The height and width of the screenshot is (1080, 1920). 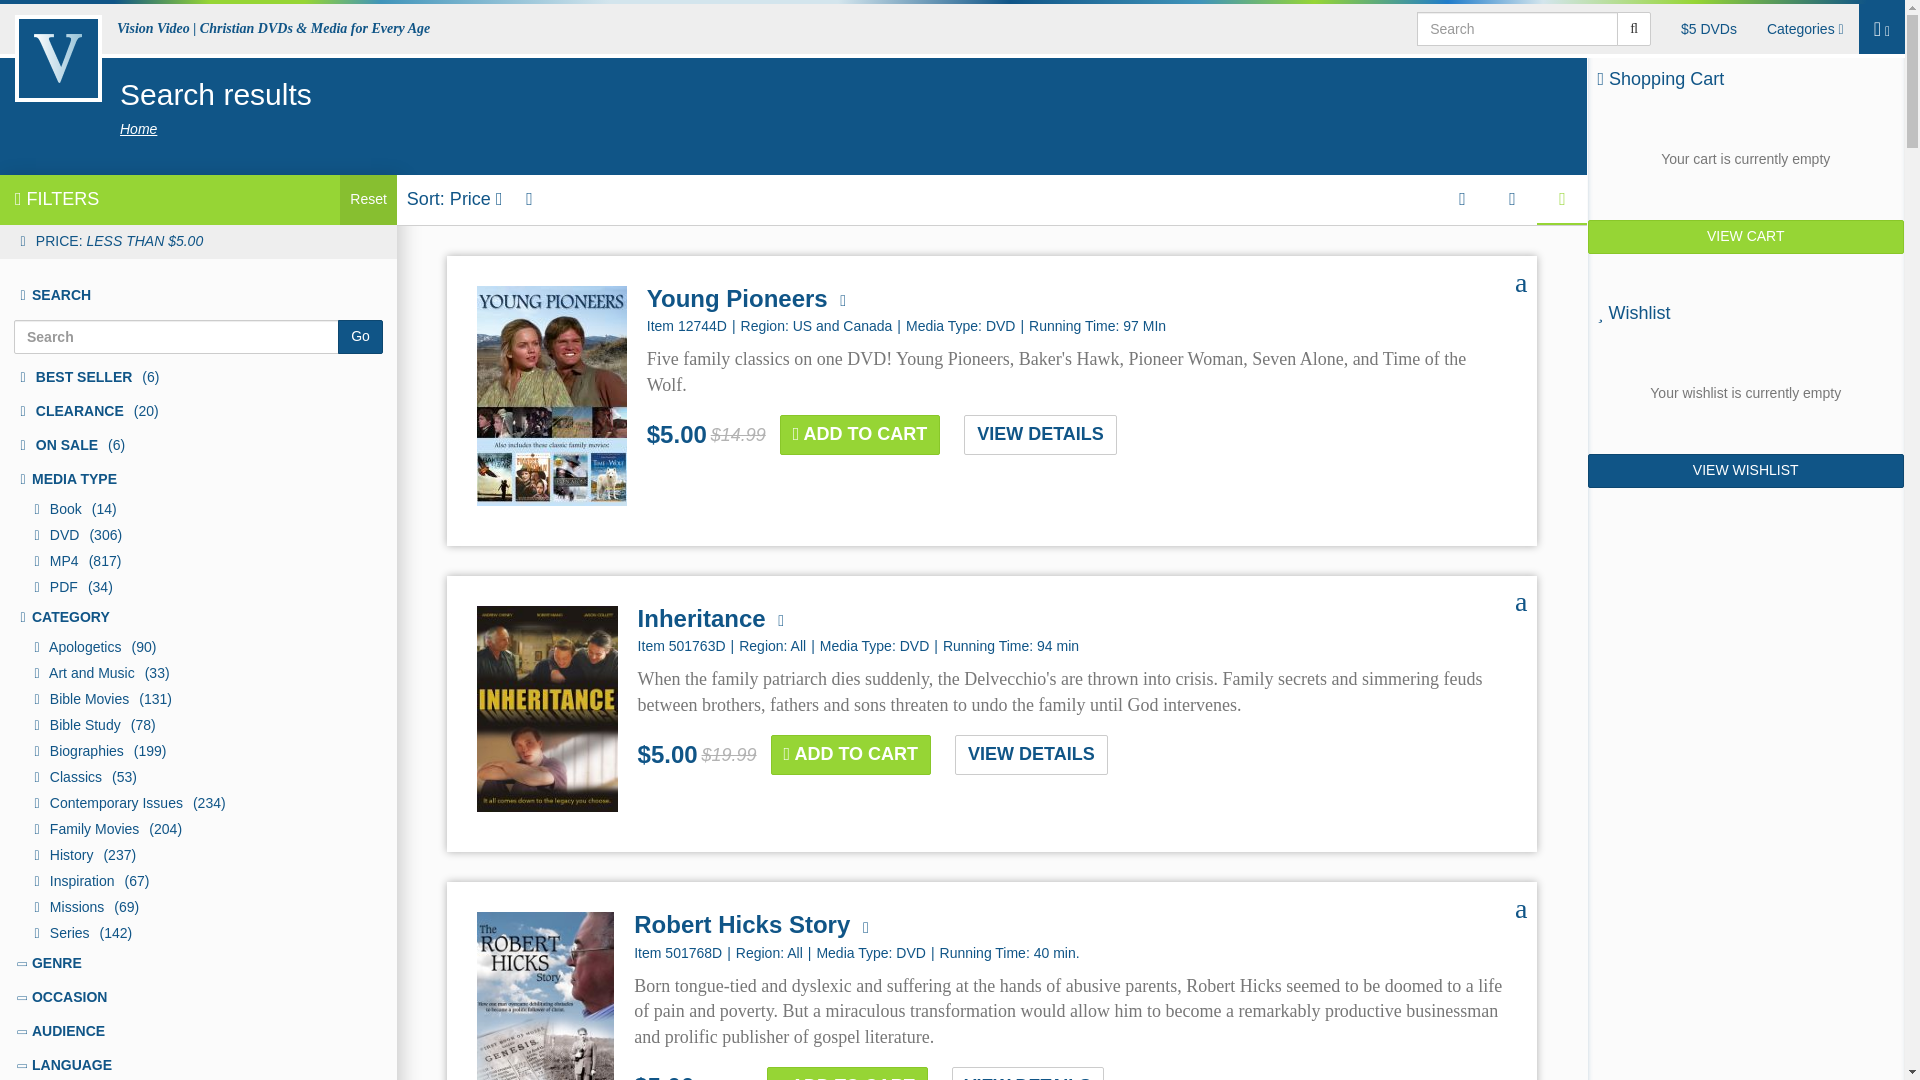 What do you see at coordinates (138, 128) in the screenshot?
I see `Home` at bounding box center [138, 128].